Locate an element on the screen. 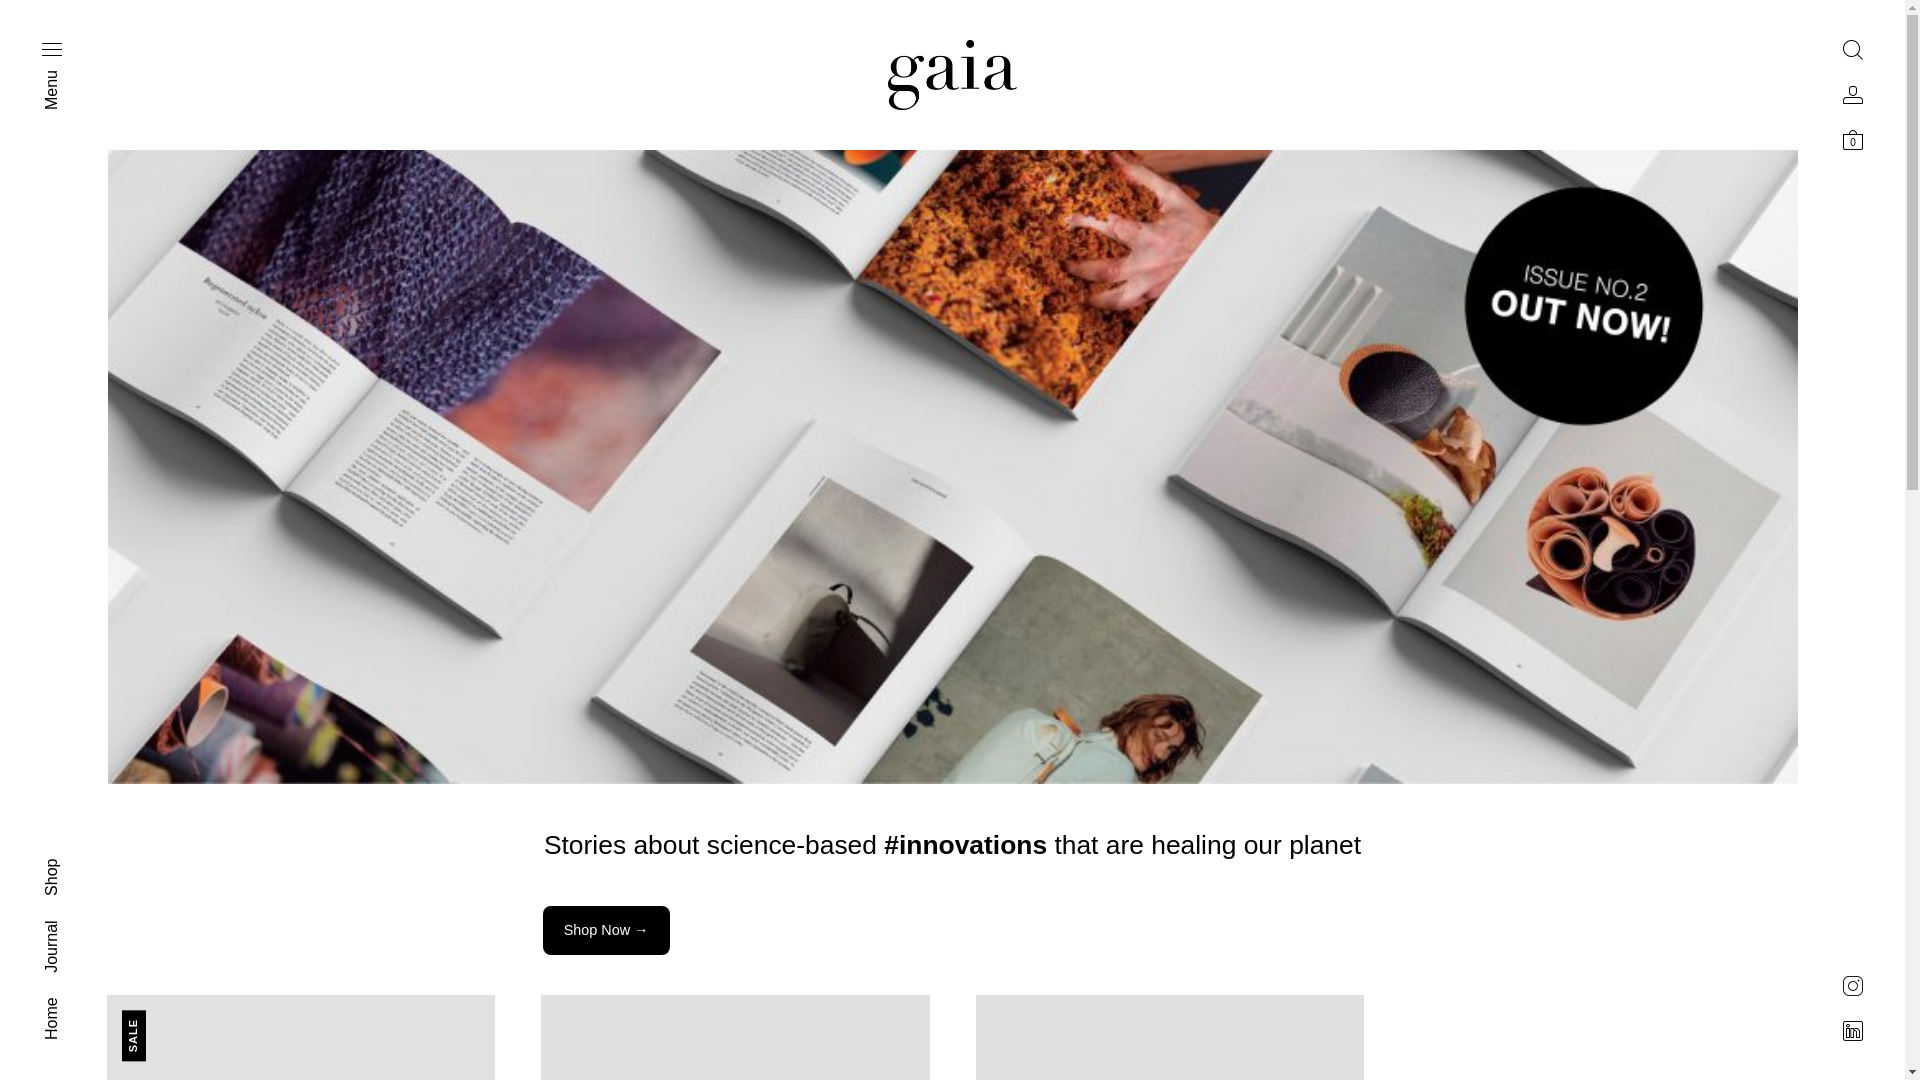 The image size is (1920, 1080). Journal is located at coordinates (69, 928).